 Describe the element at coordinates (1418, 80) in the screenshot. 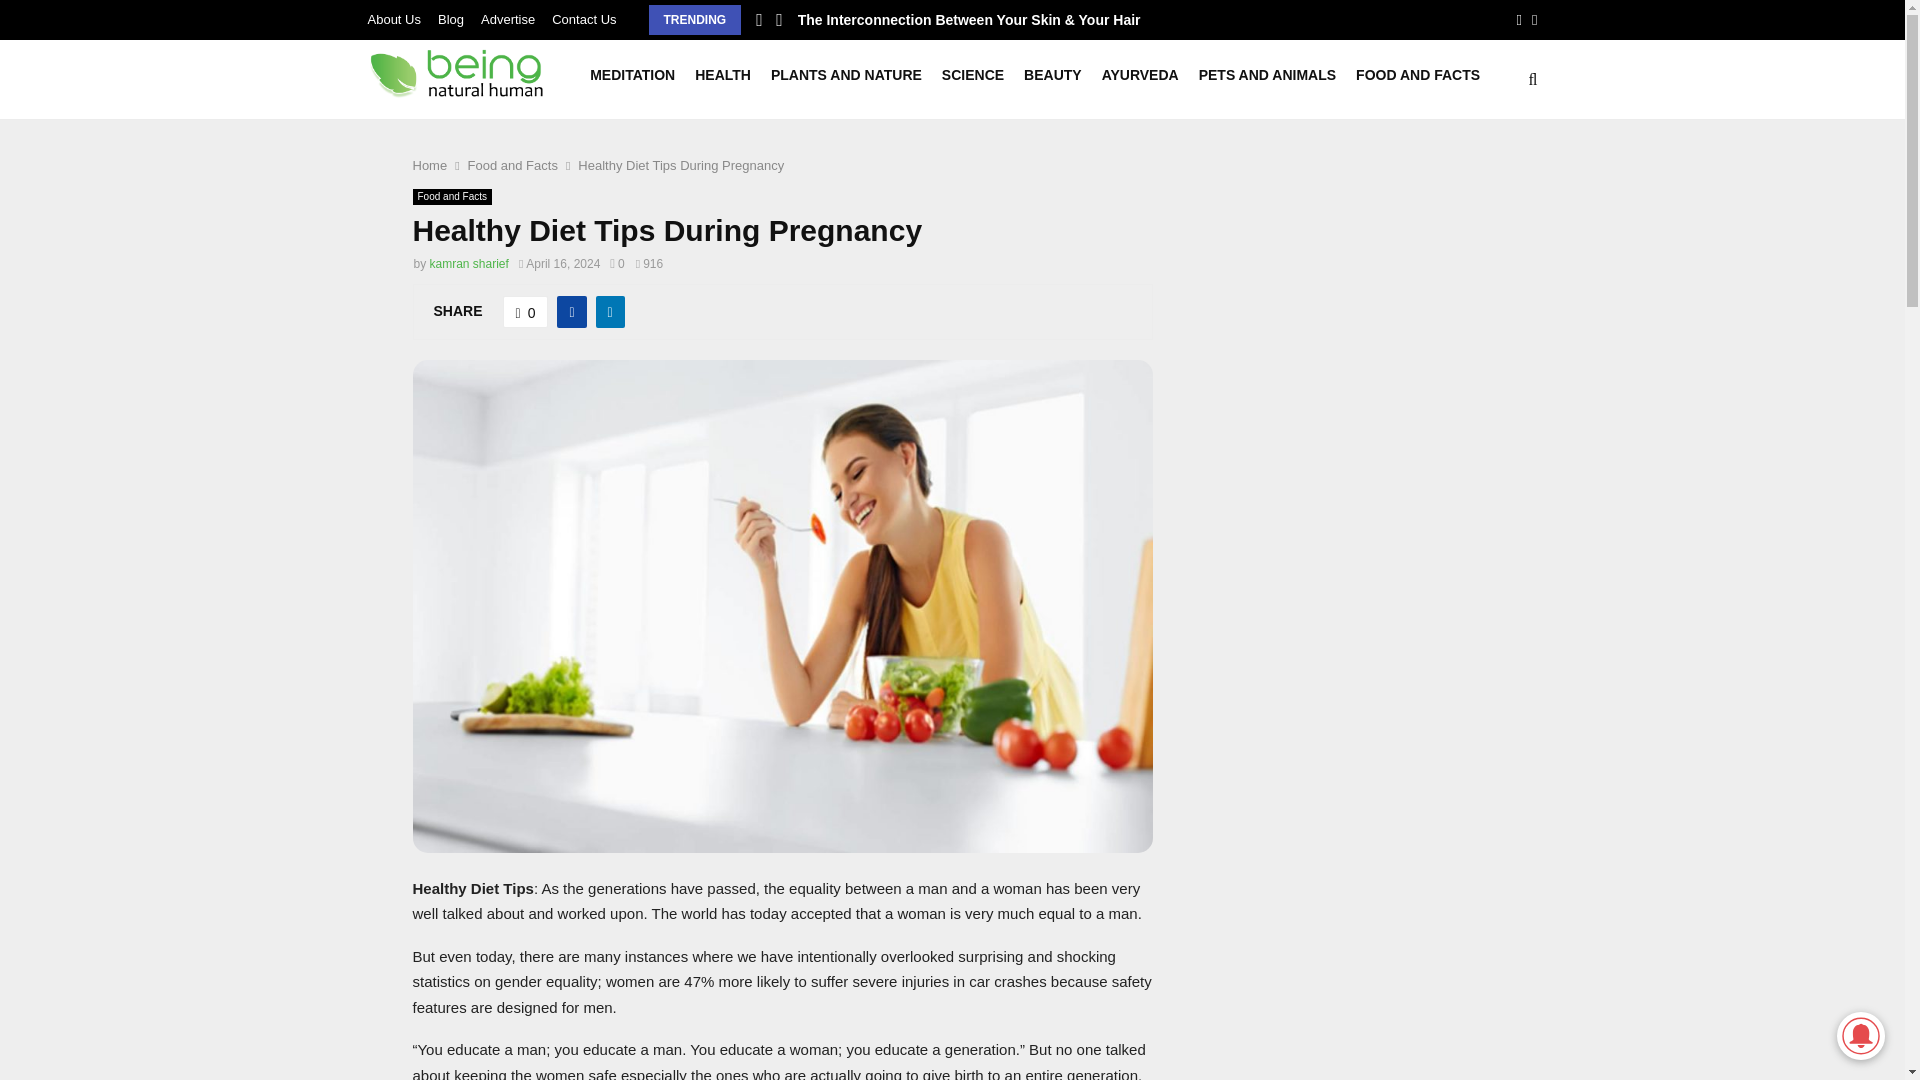

I see `FOOD AND FACTS` at that location.